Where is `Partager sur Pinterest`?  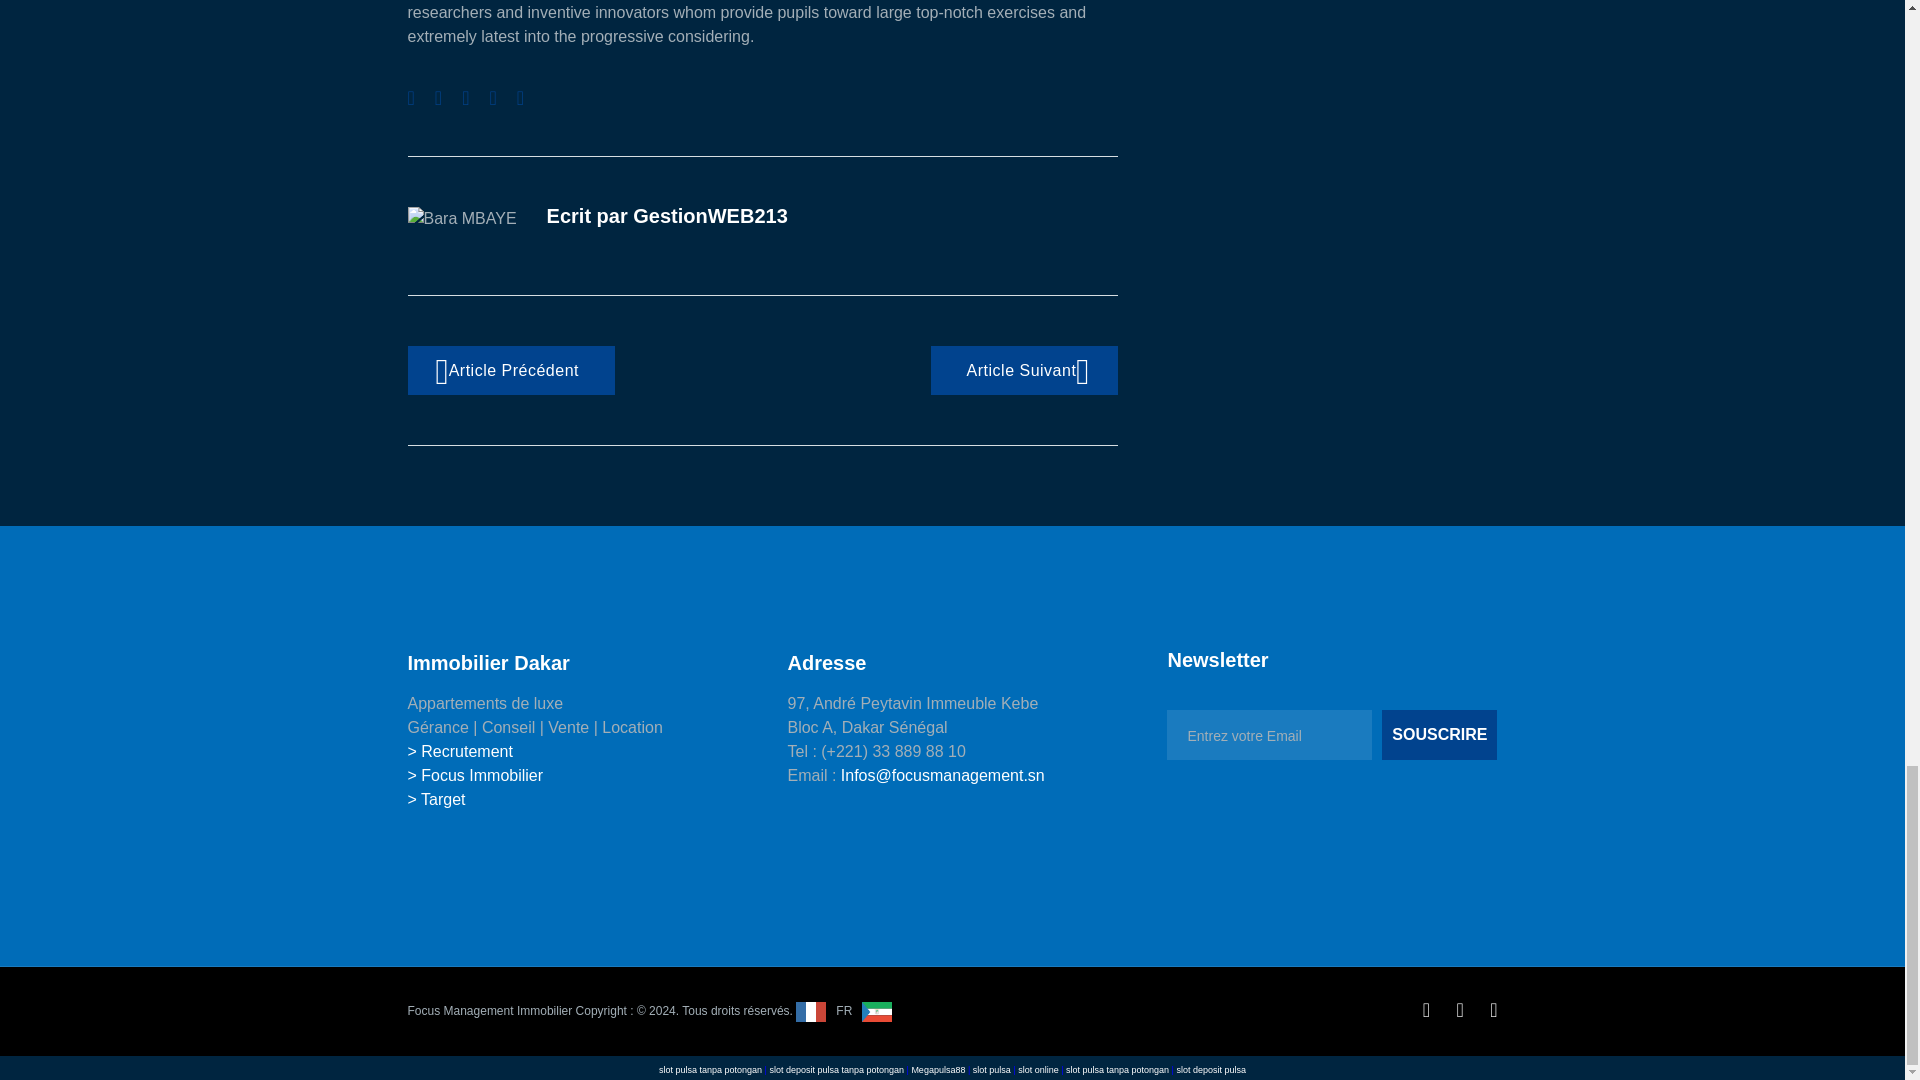
Partager sur Pinterest is located at coordinates (520, 98).